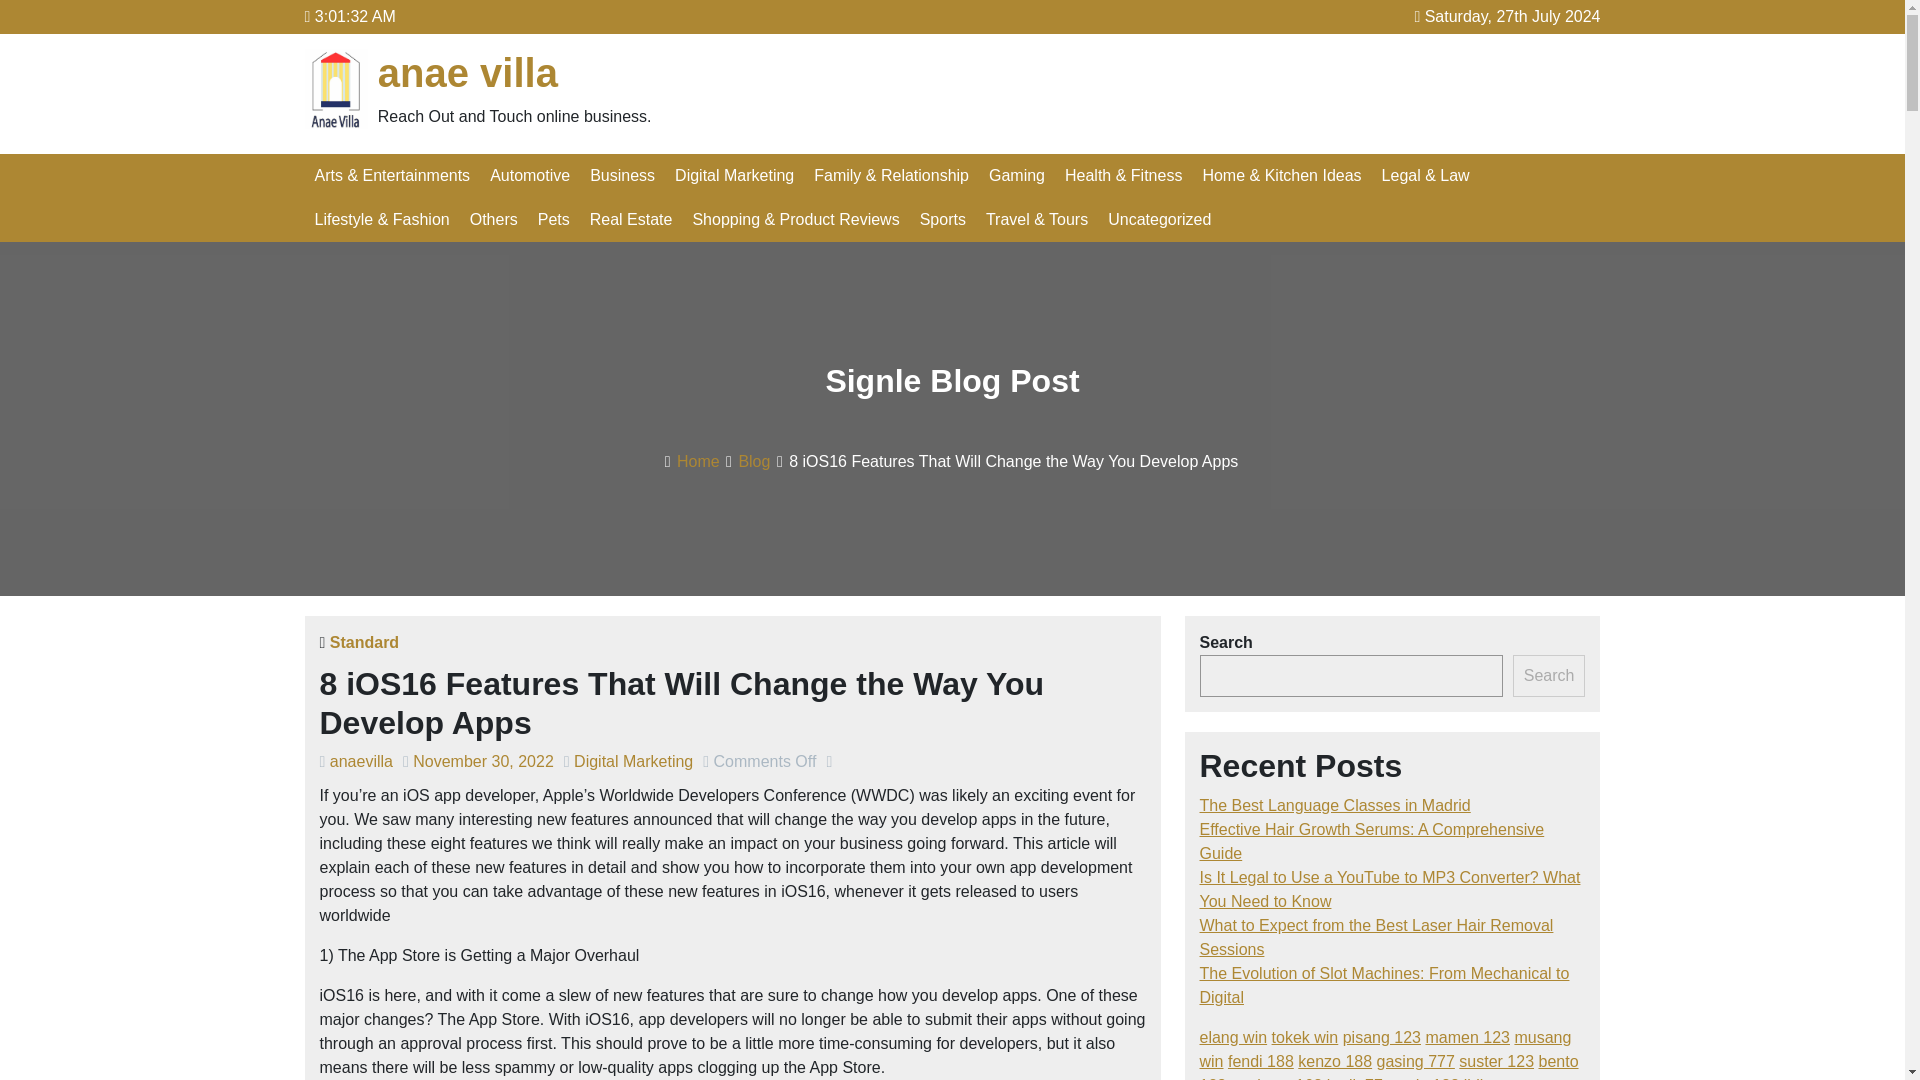  What do you see at coordinates (468, 72) in the screenshot?
I see `anae villa` at bounding box center [468, 72].